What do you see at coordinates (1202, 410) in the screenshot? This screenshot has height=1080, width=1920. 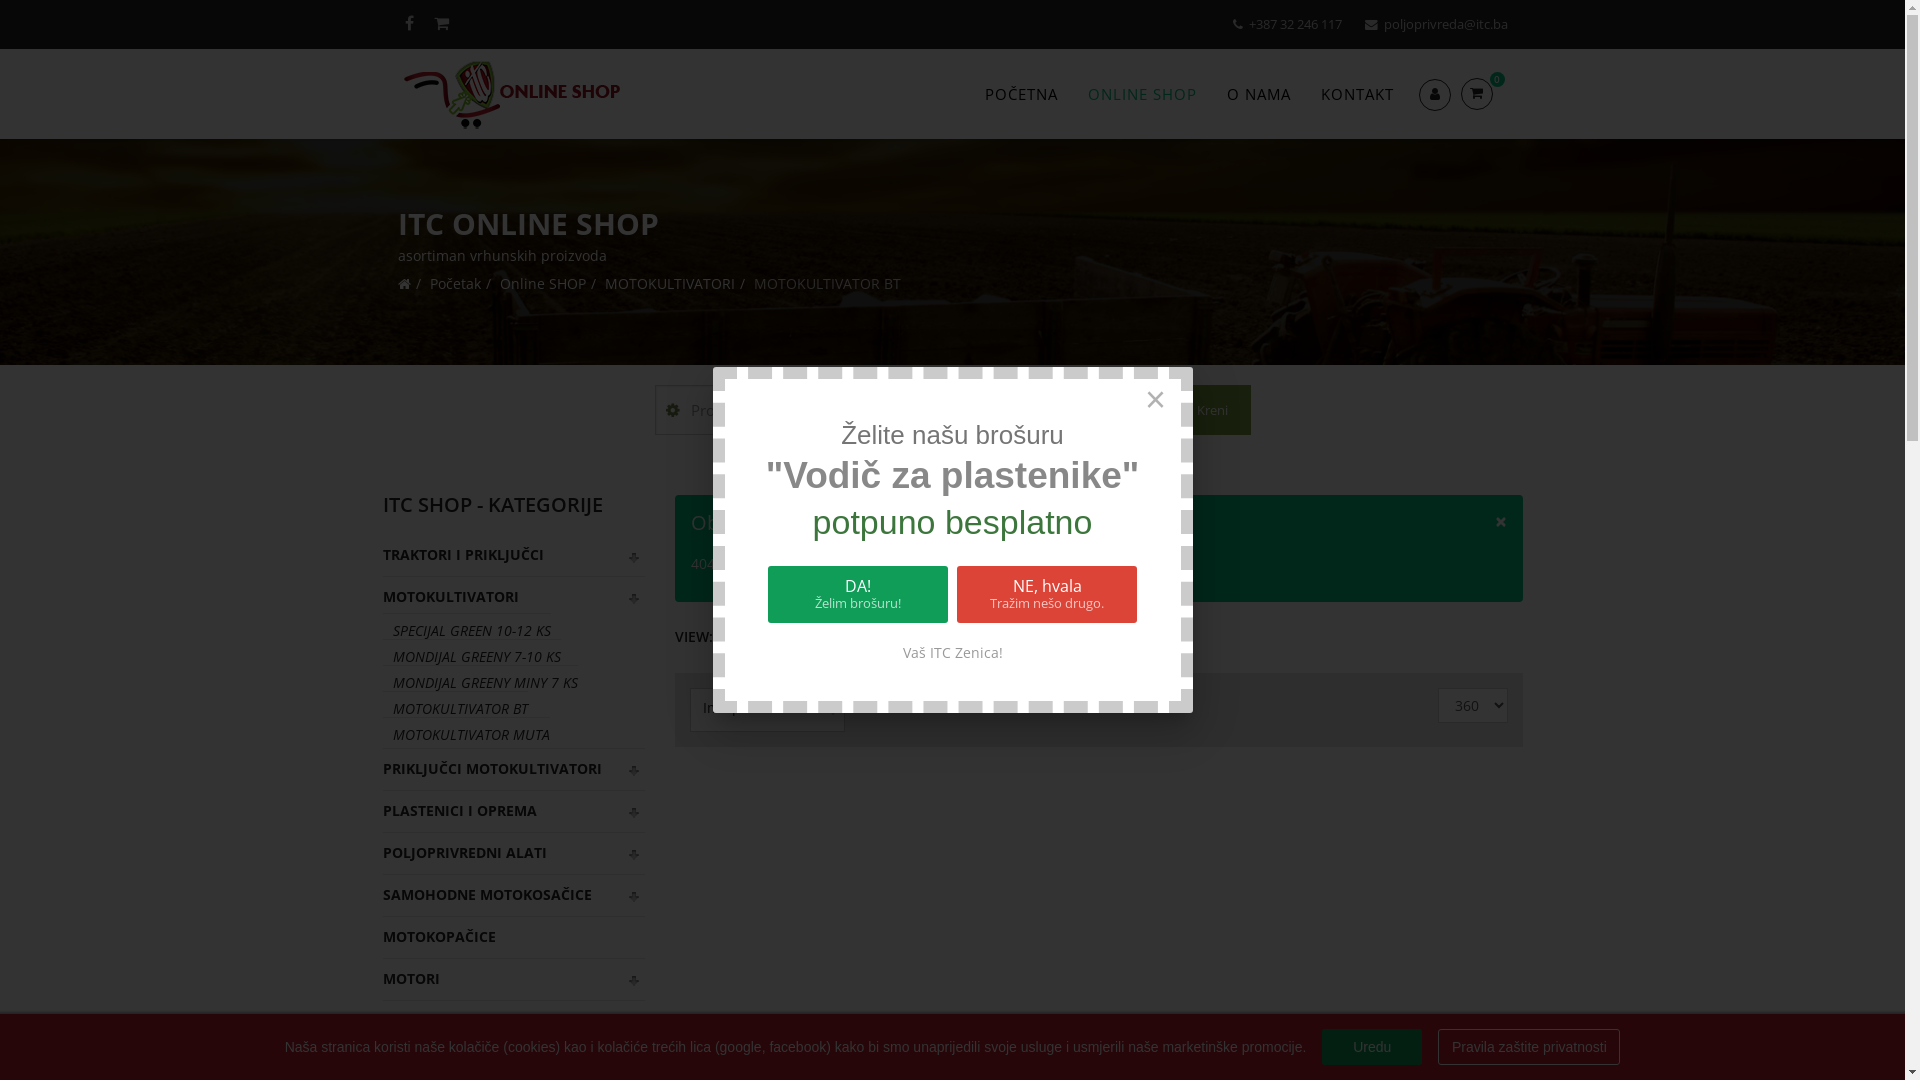 I see `Kreni` at bounding box center [1202, 410].